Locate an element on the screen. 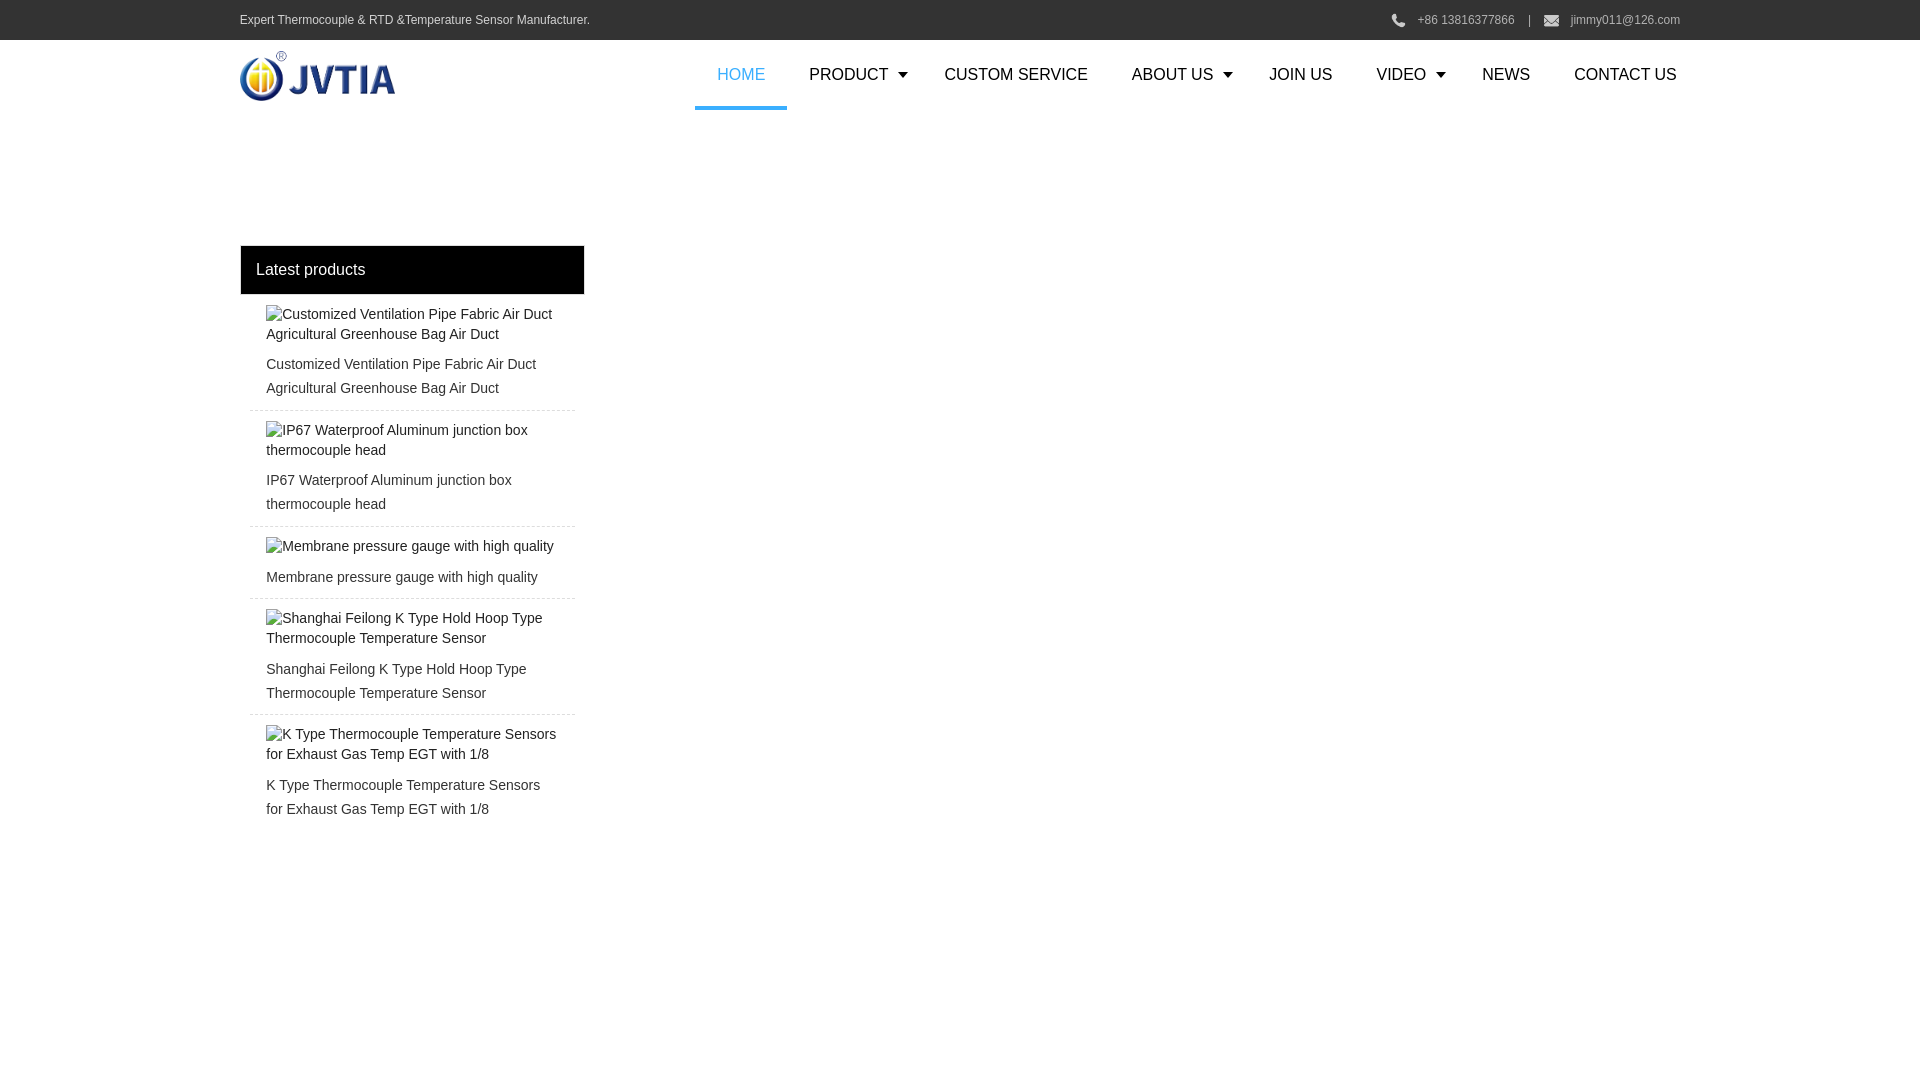 The width and height of the screenshot is (1920, 1080). PRODUCT is located at coordinates (854, 74).